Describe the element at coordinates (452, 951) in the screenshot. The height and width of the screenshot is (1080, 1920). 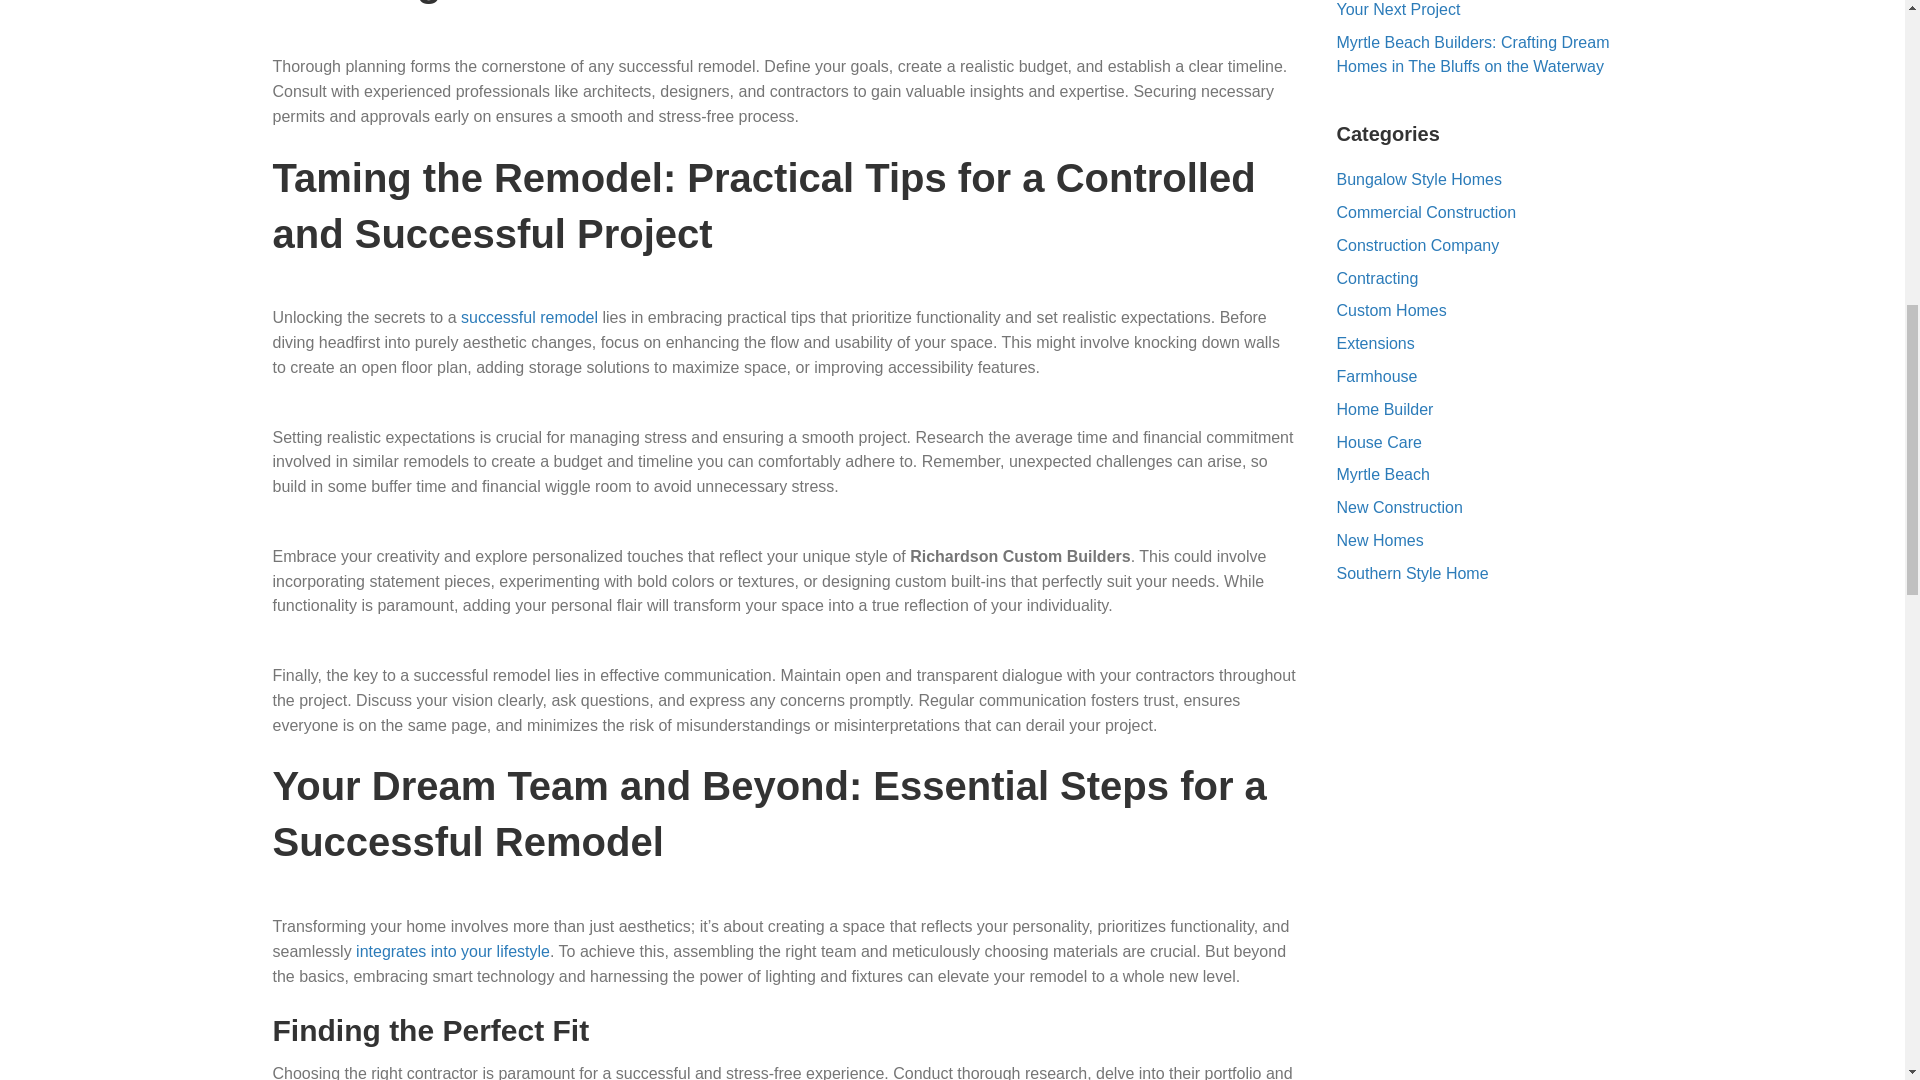
I see `integrates into your lifestyle` at that location.